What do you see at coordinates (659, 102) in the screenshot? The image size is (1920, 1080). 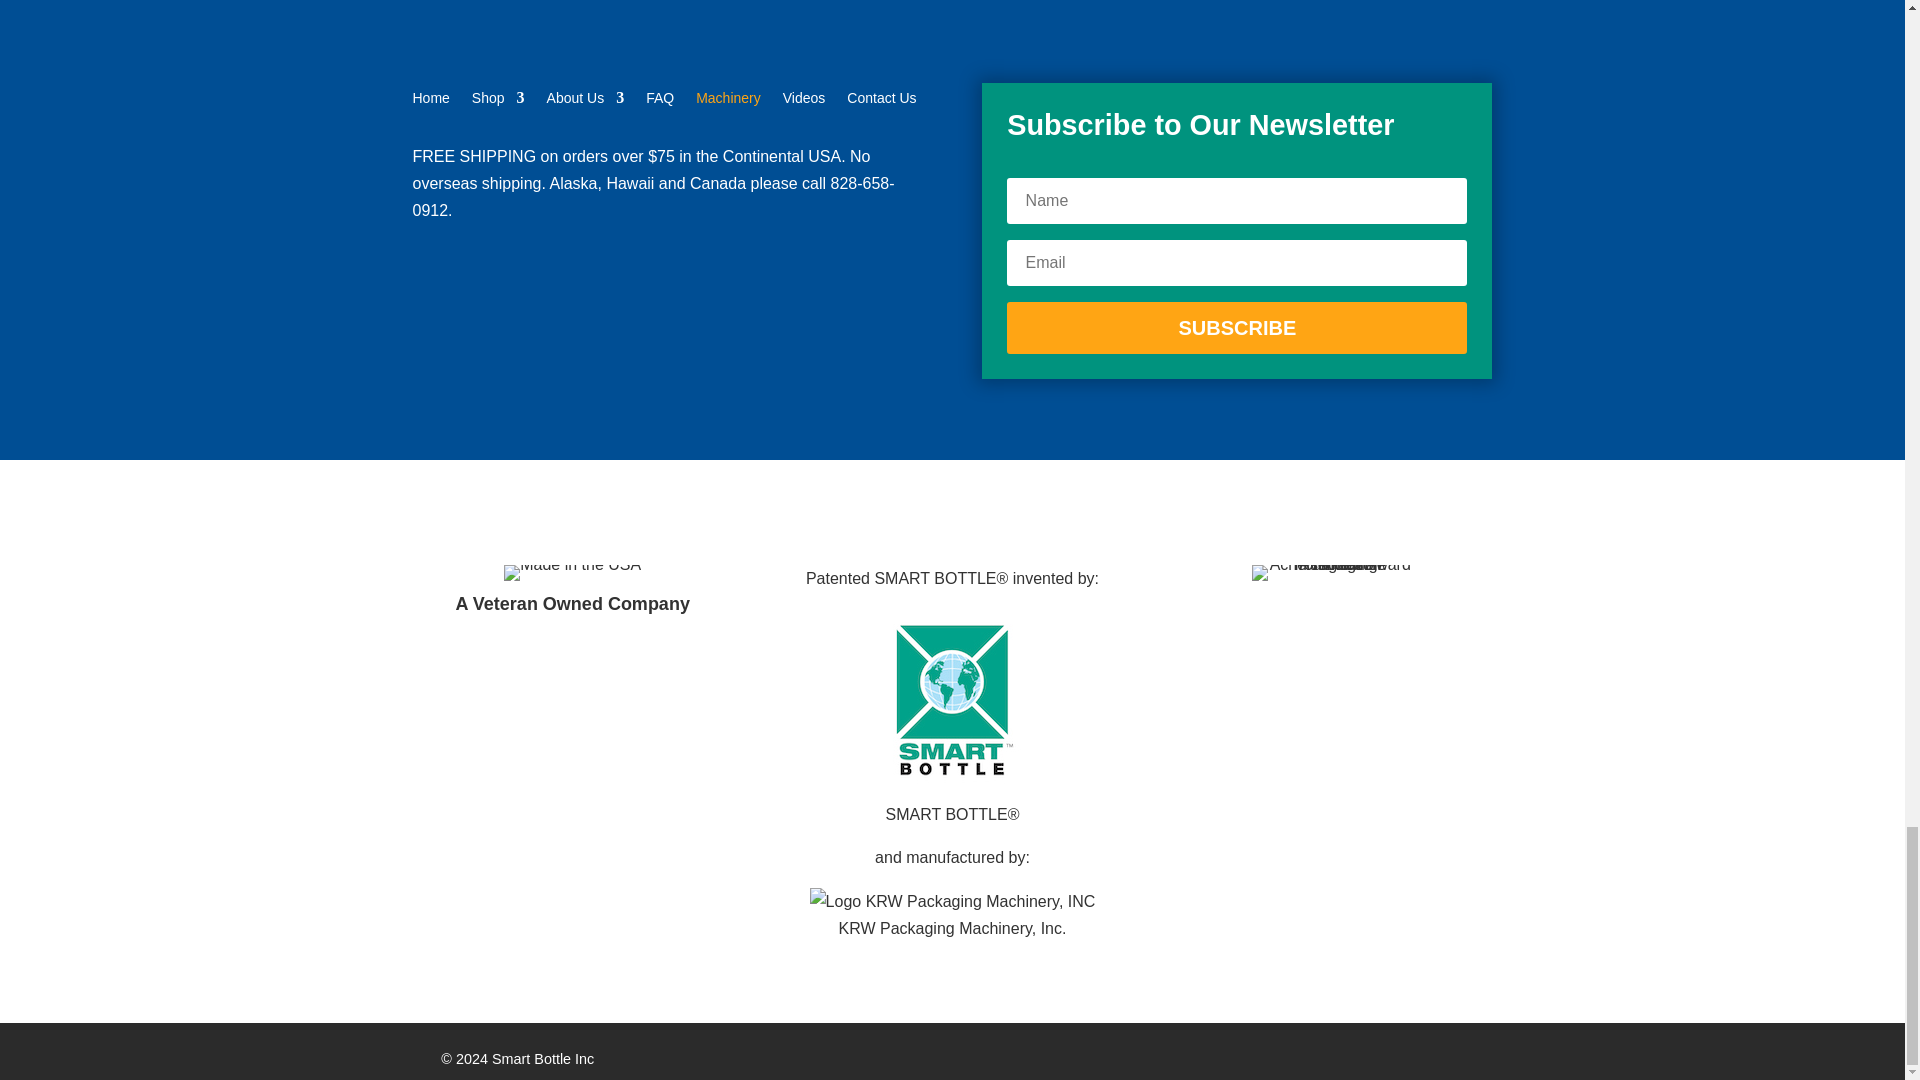 I see `FAQ` at bounding box center [659, 102].